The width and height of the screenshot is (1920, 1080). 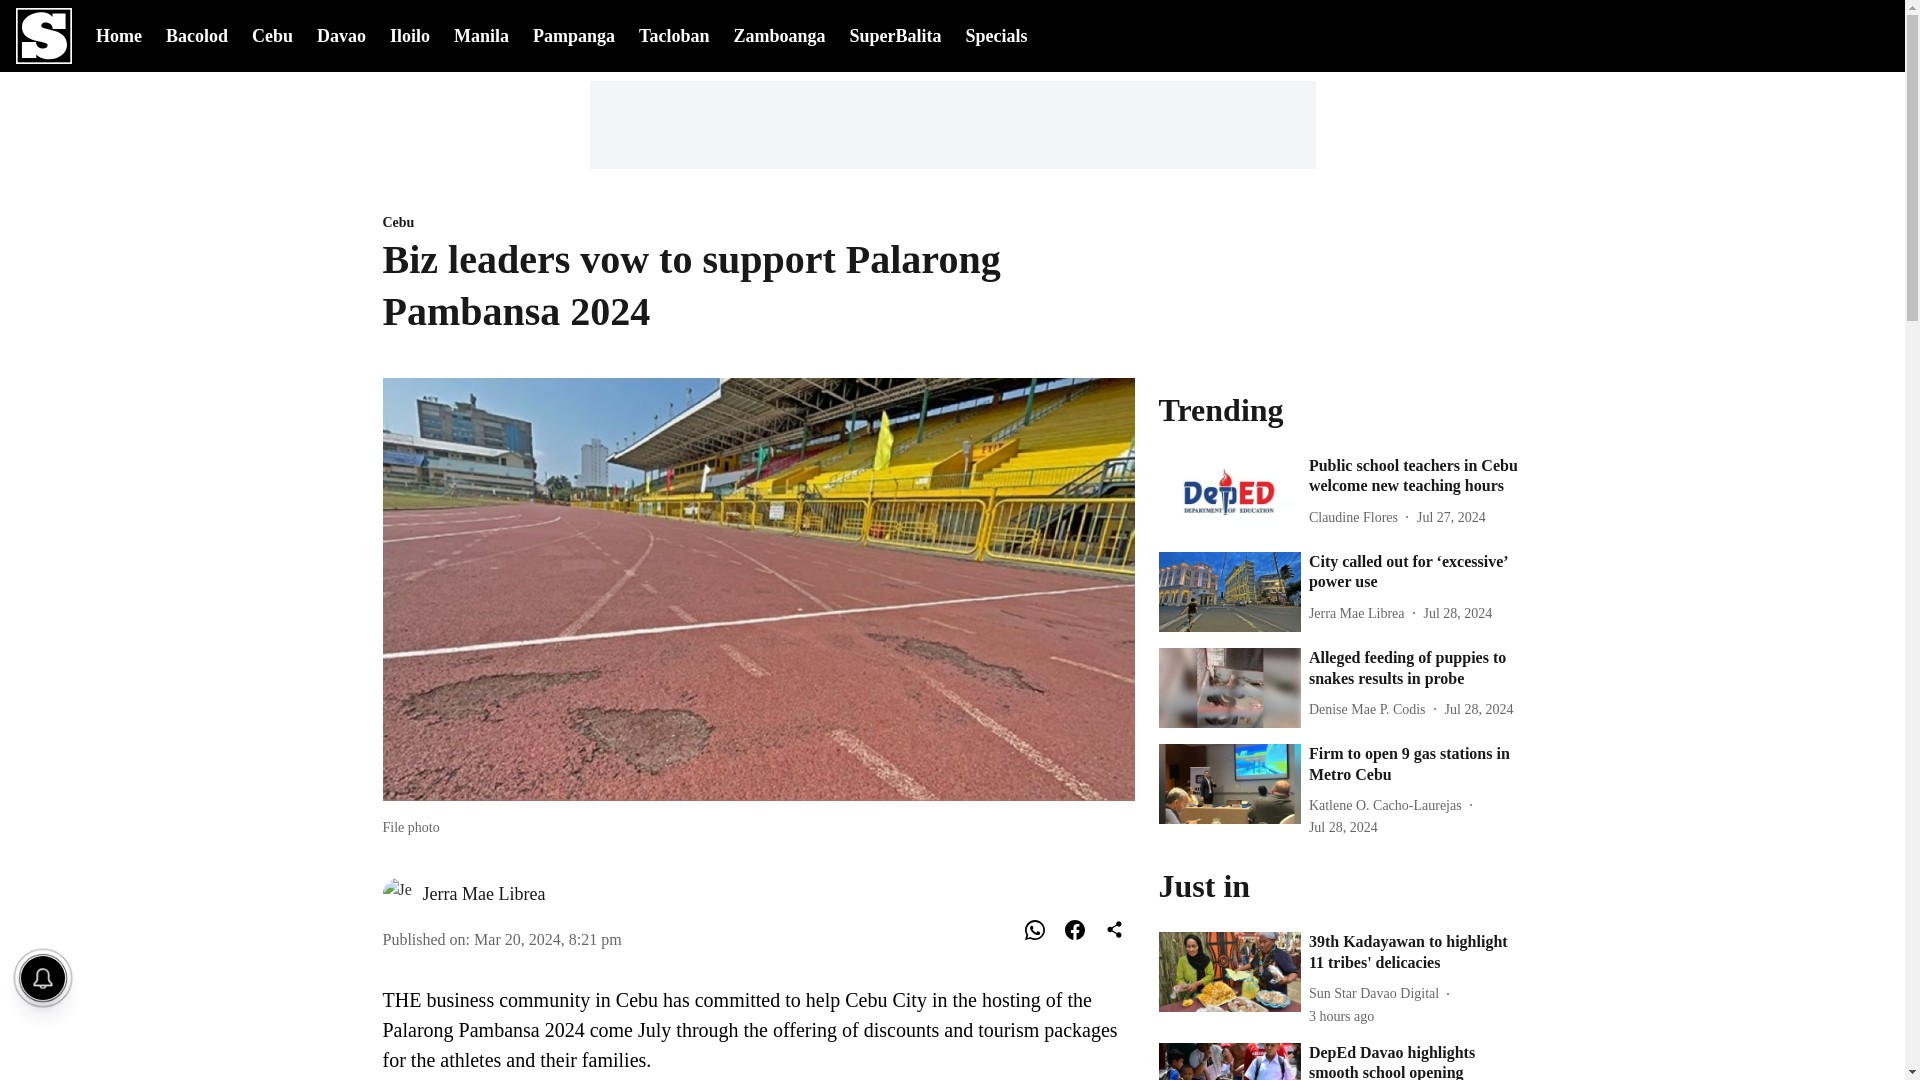 I want to click on 2024-07-28 11:53, so click(x=1344, y=827).